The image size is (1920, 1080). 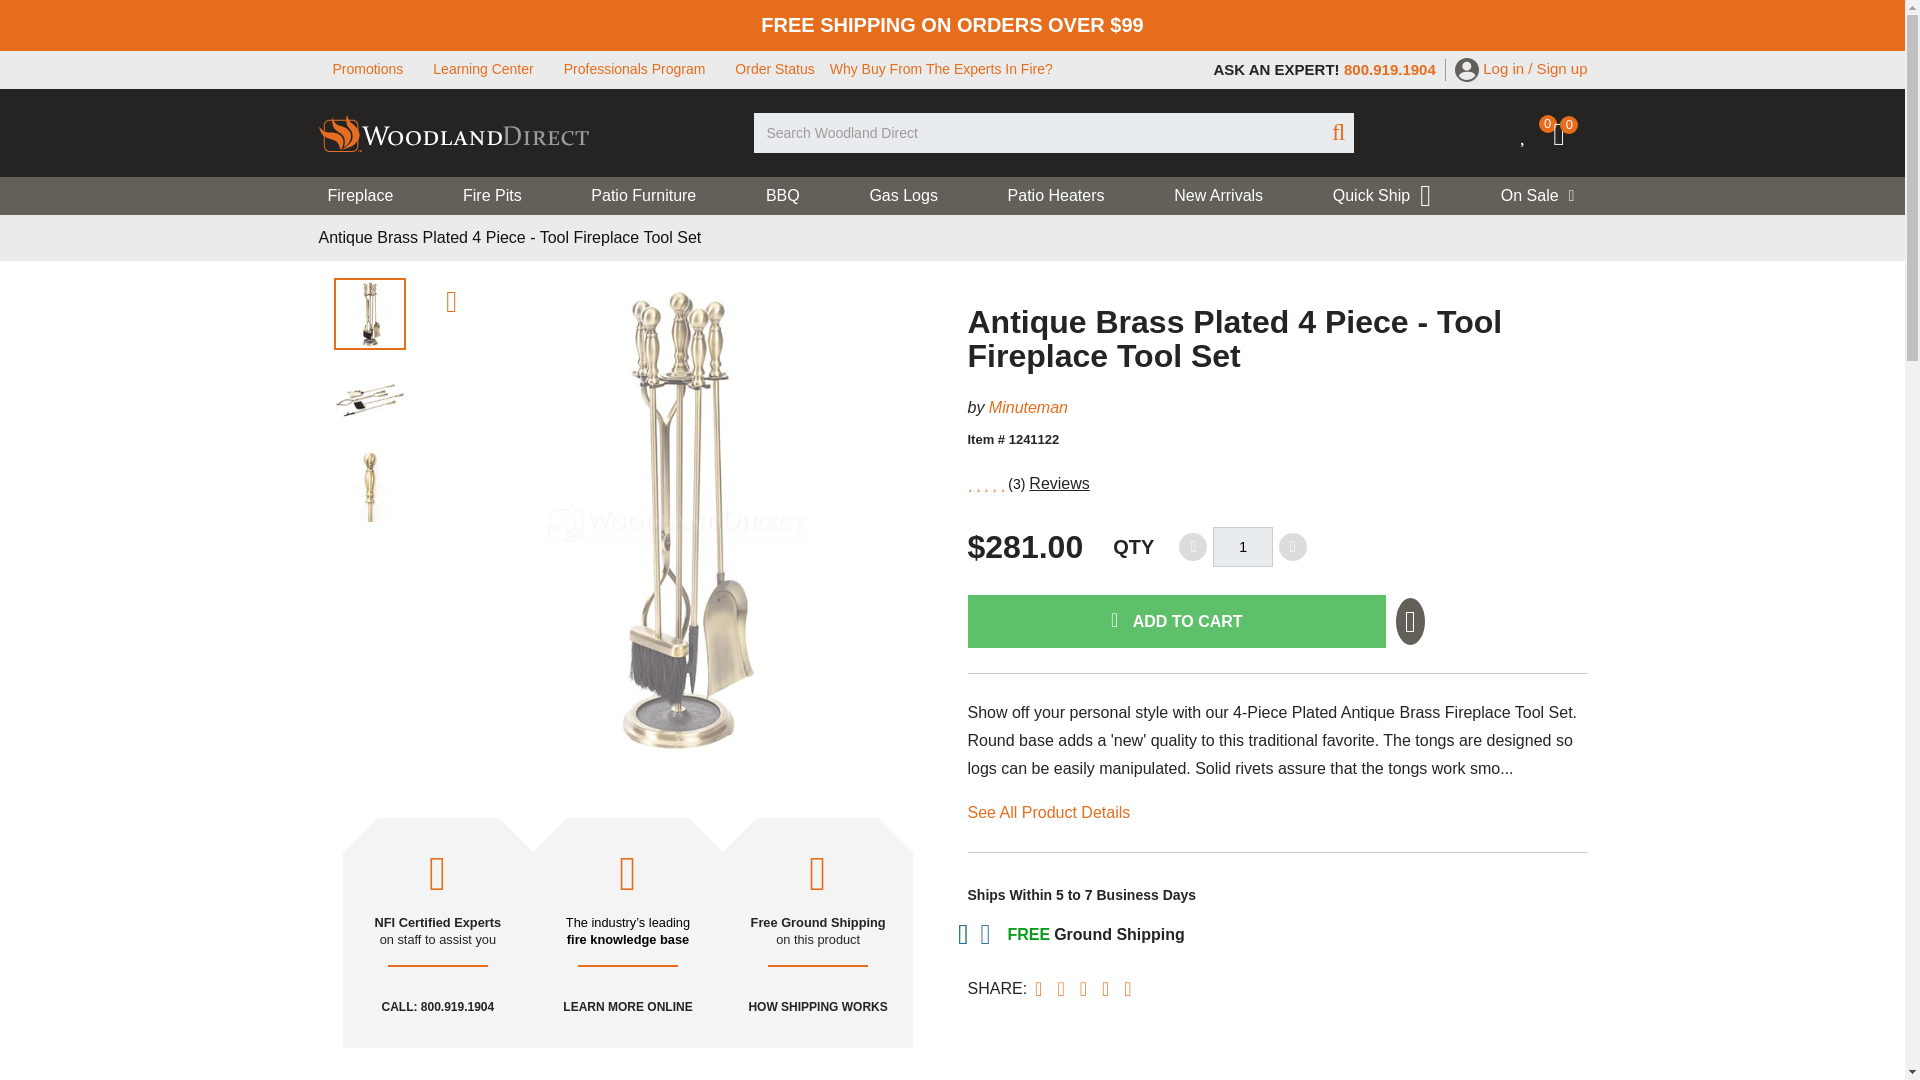 I want to click on 800.919.1904, so click(x=1390, y=68).